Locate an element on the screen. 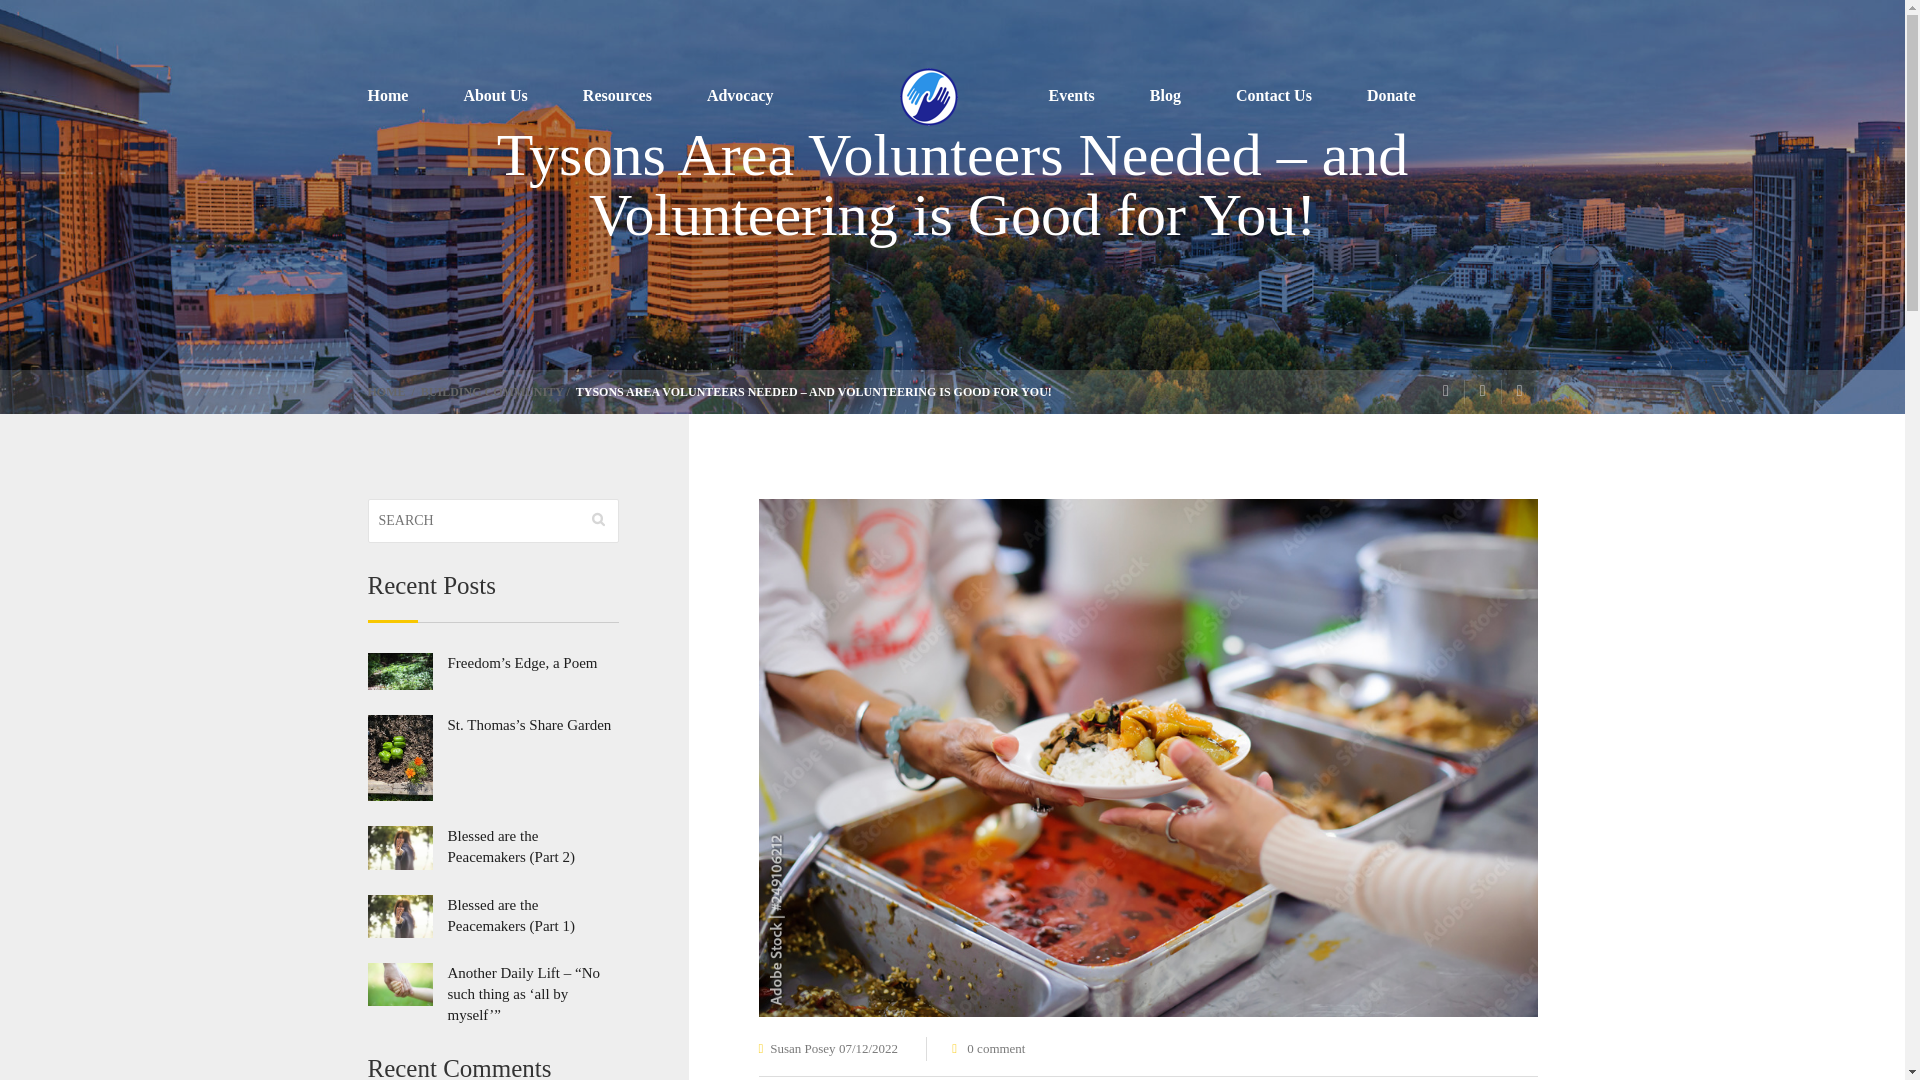  Posts by Susan Posey is located at coordinates (802, 1048).